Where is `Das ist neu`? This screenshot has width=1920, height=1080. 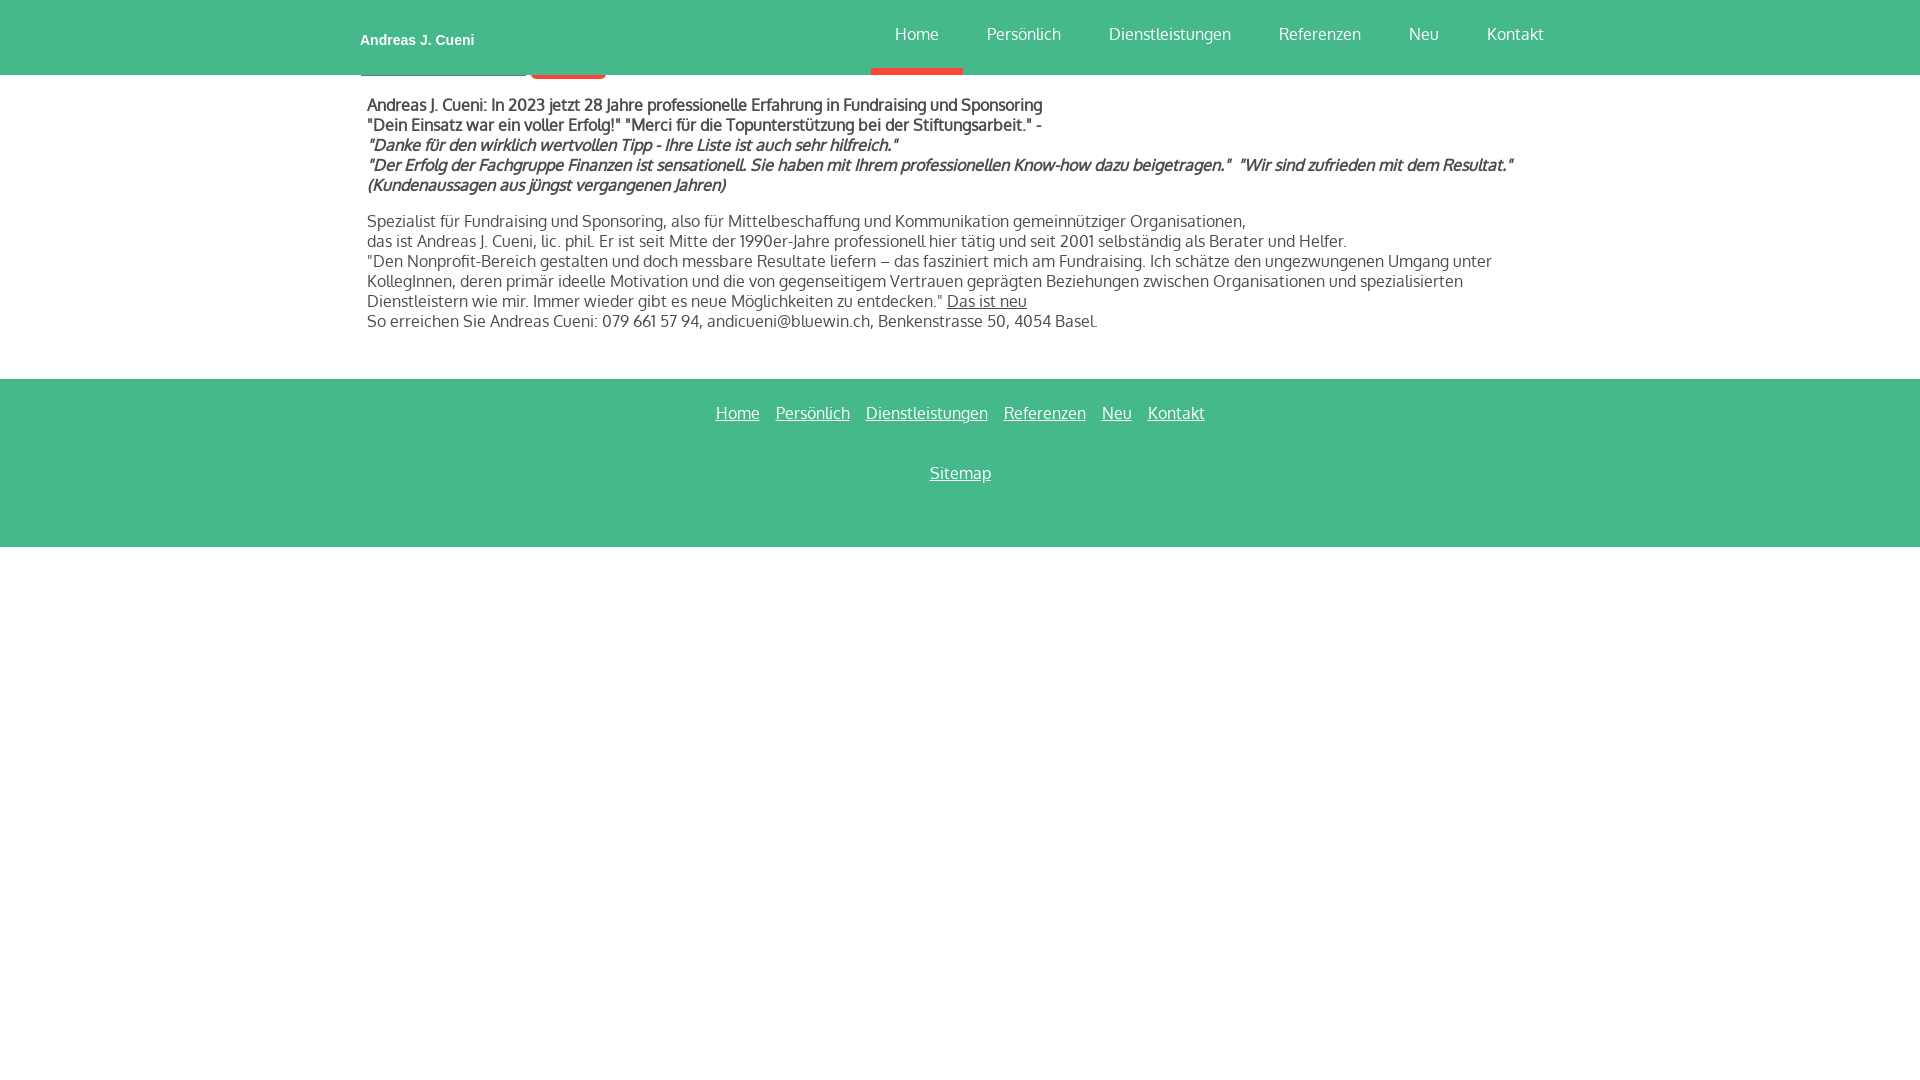
Das ist neu is located at coordinates (987, 301).